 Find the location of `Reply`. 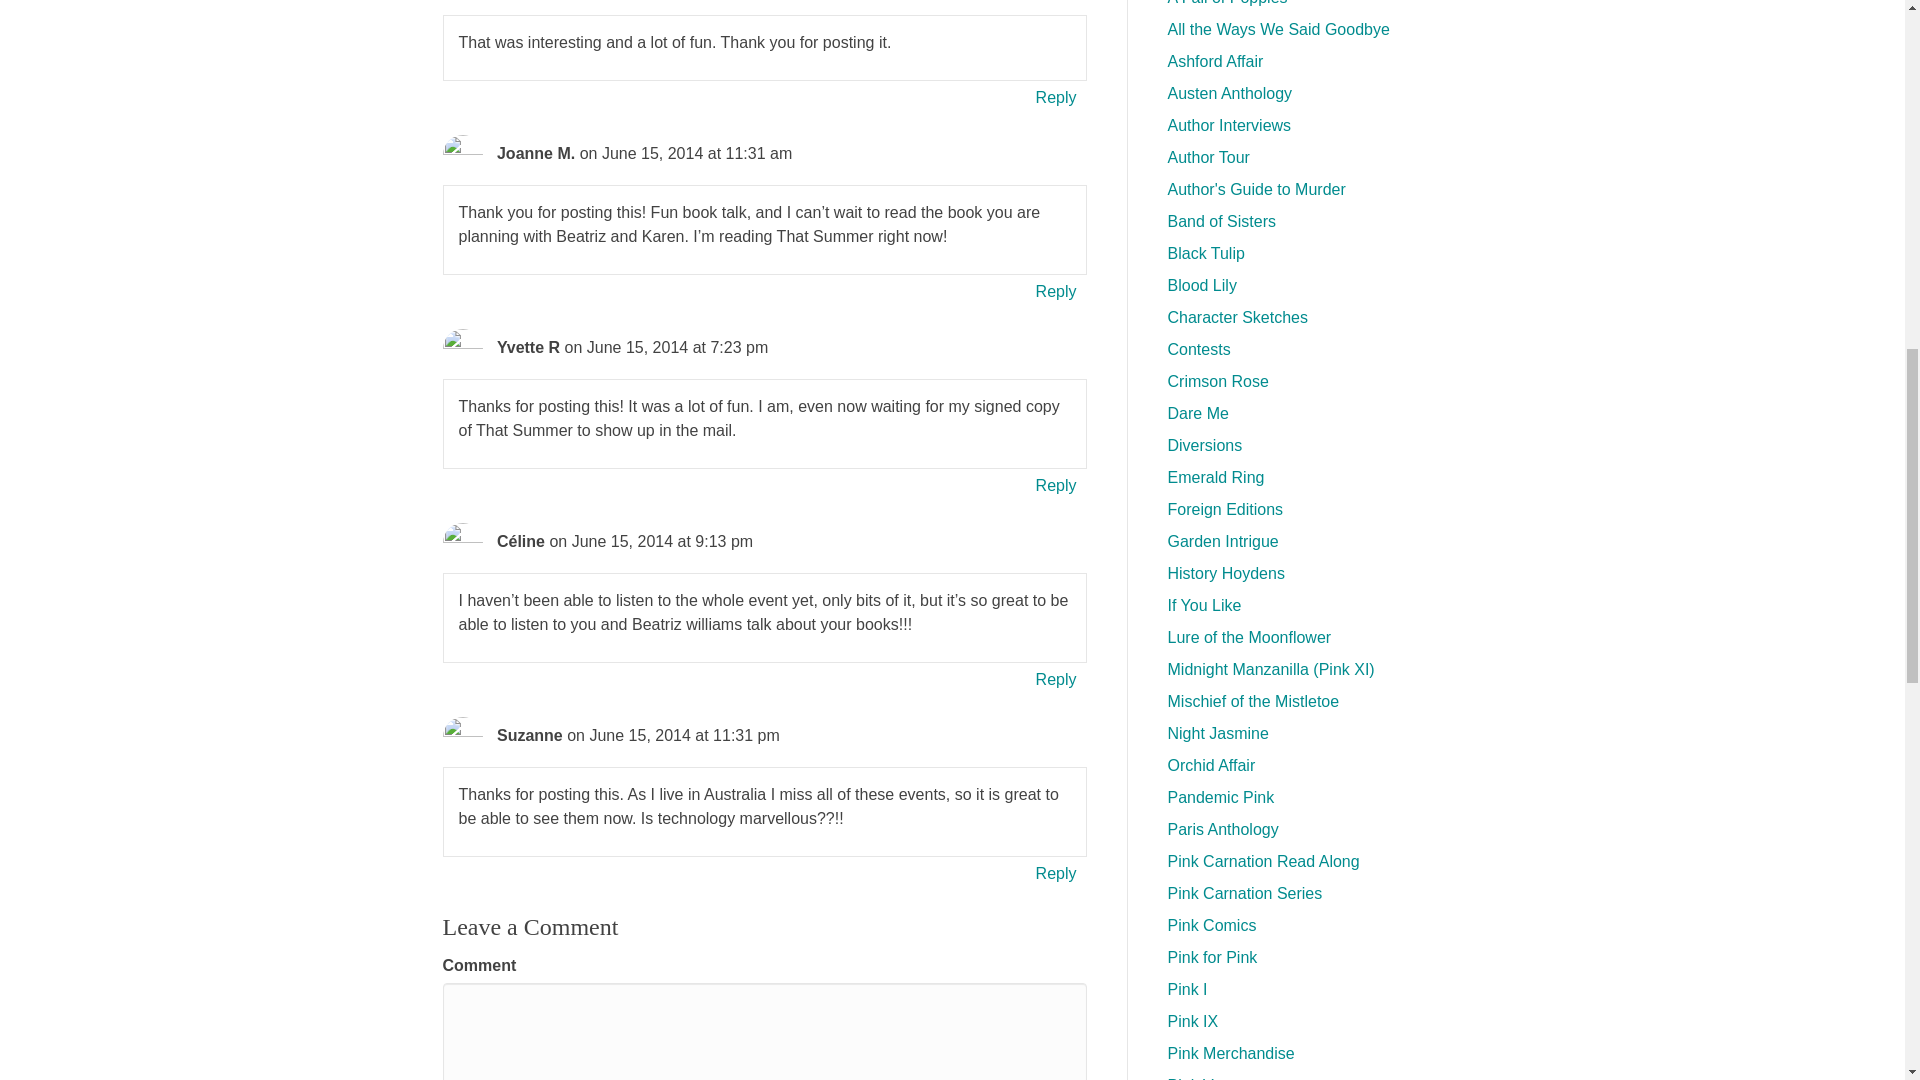

Reply is located at coordinates (1056, 290).